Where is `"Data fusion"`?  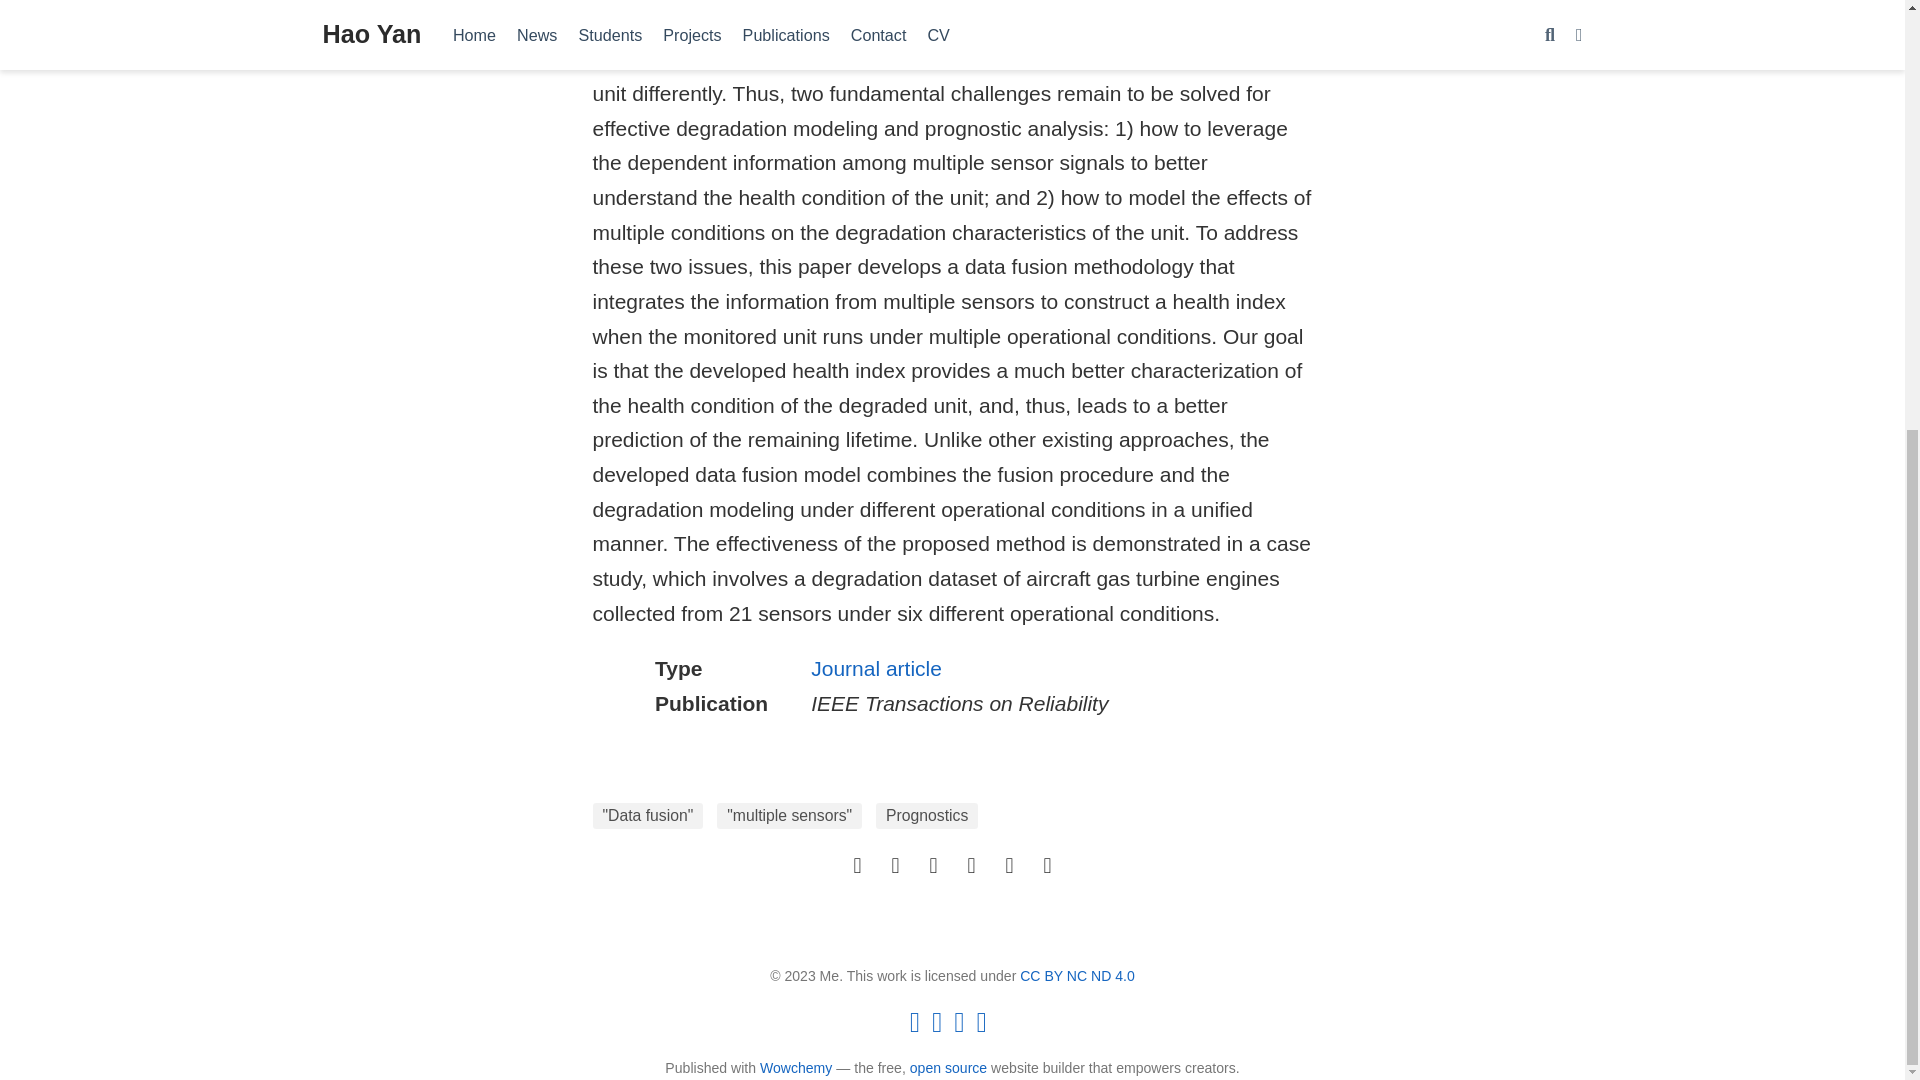
"Data fusion" is located at coordinates (646, 816).